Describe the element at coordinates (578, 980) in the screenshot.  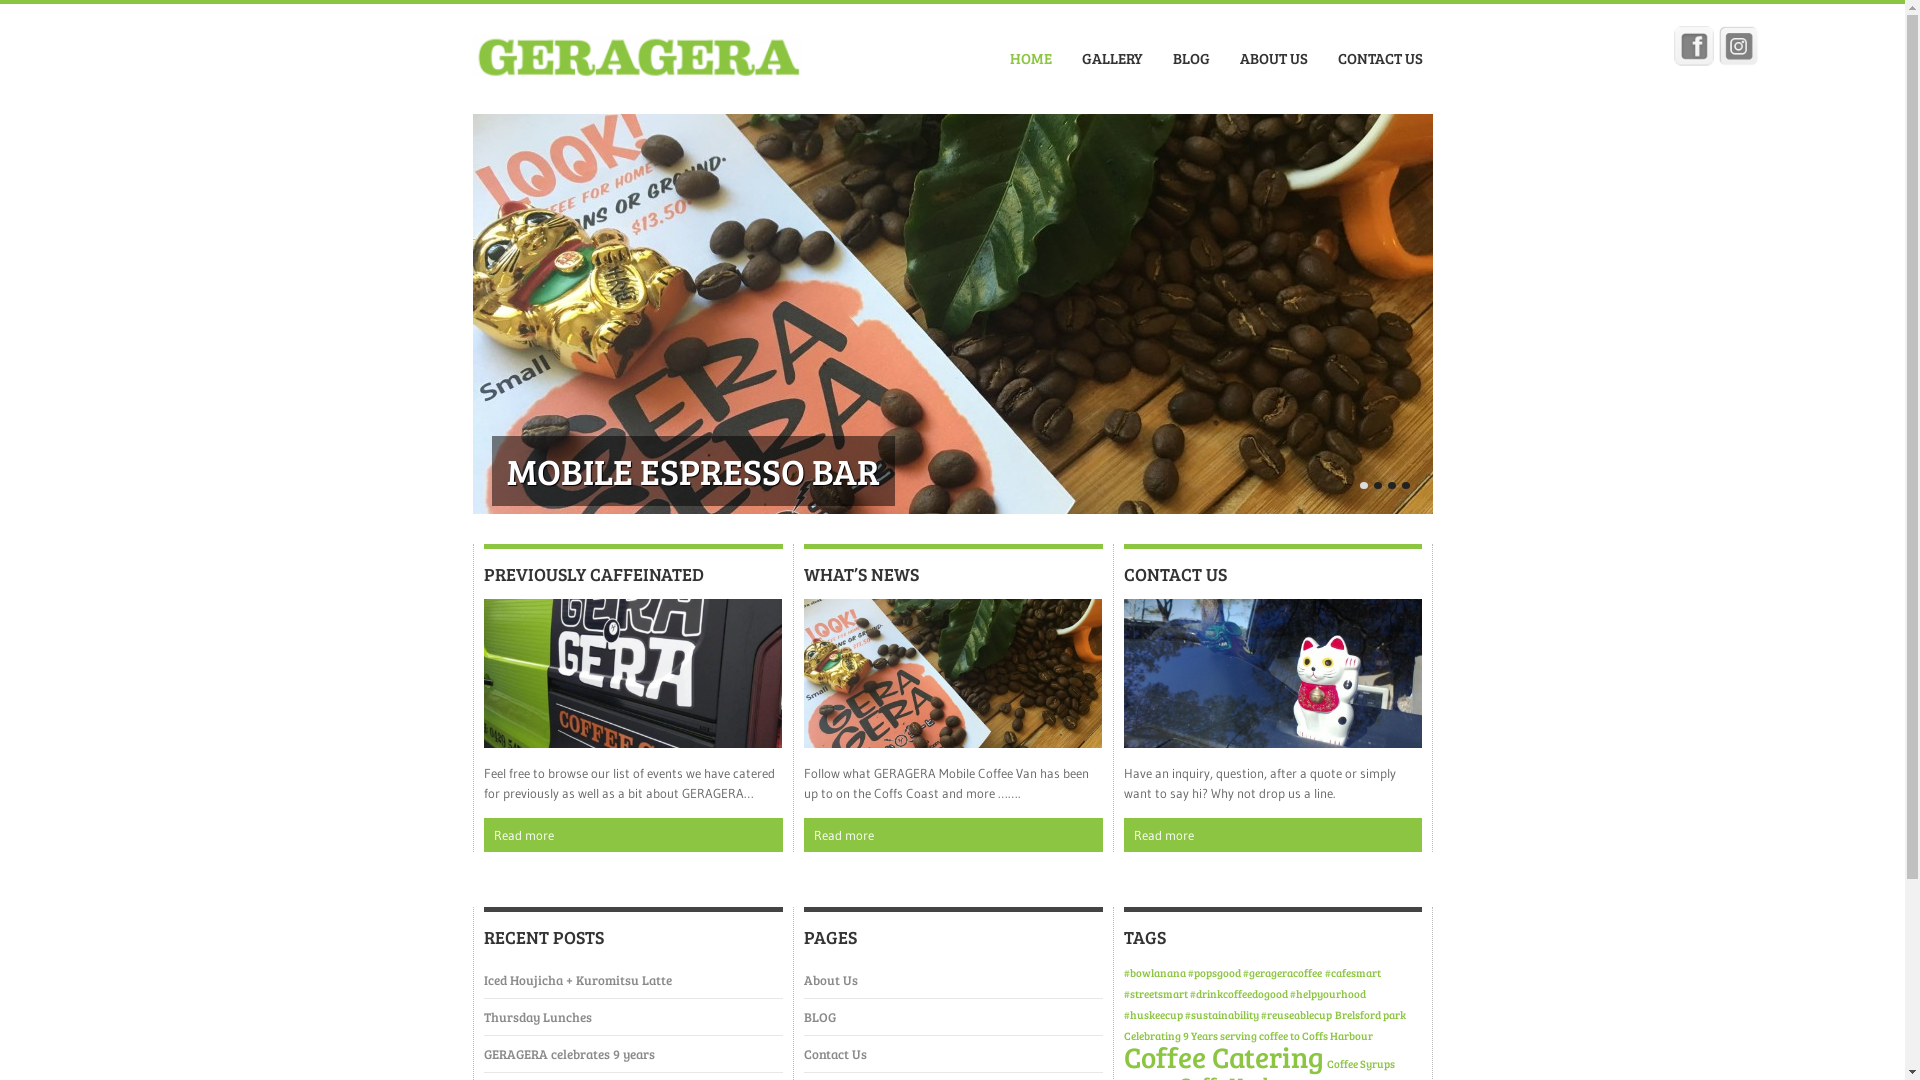
I see `Iced Houjicha + Kuromitsu Latte` at that location.